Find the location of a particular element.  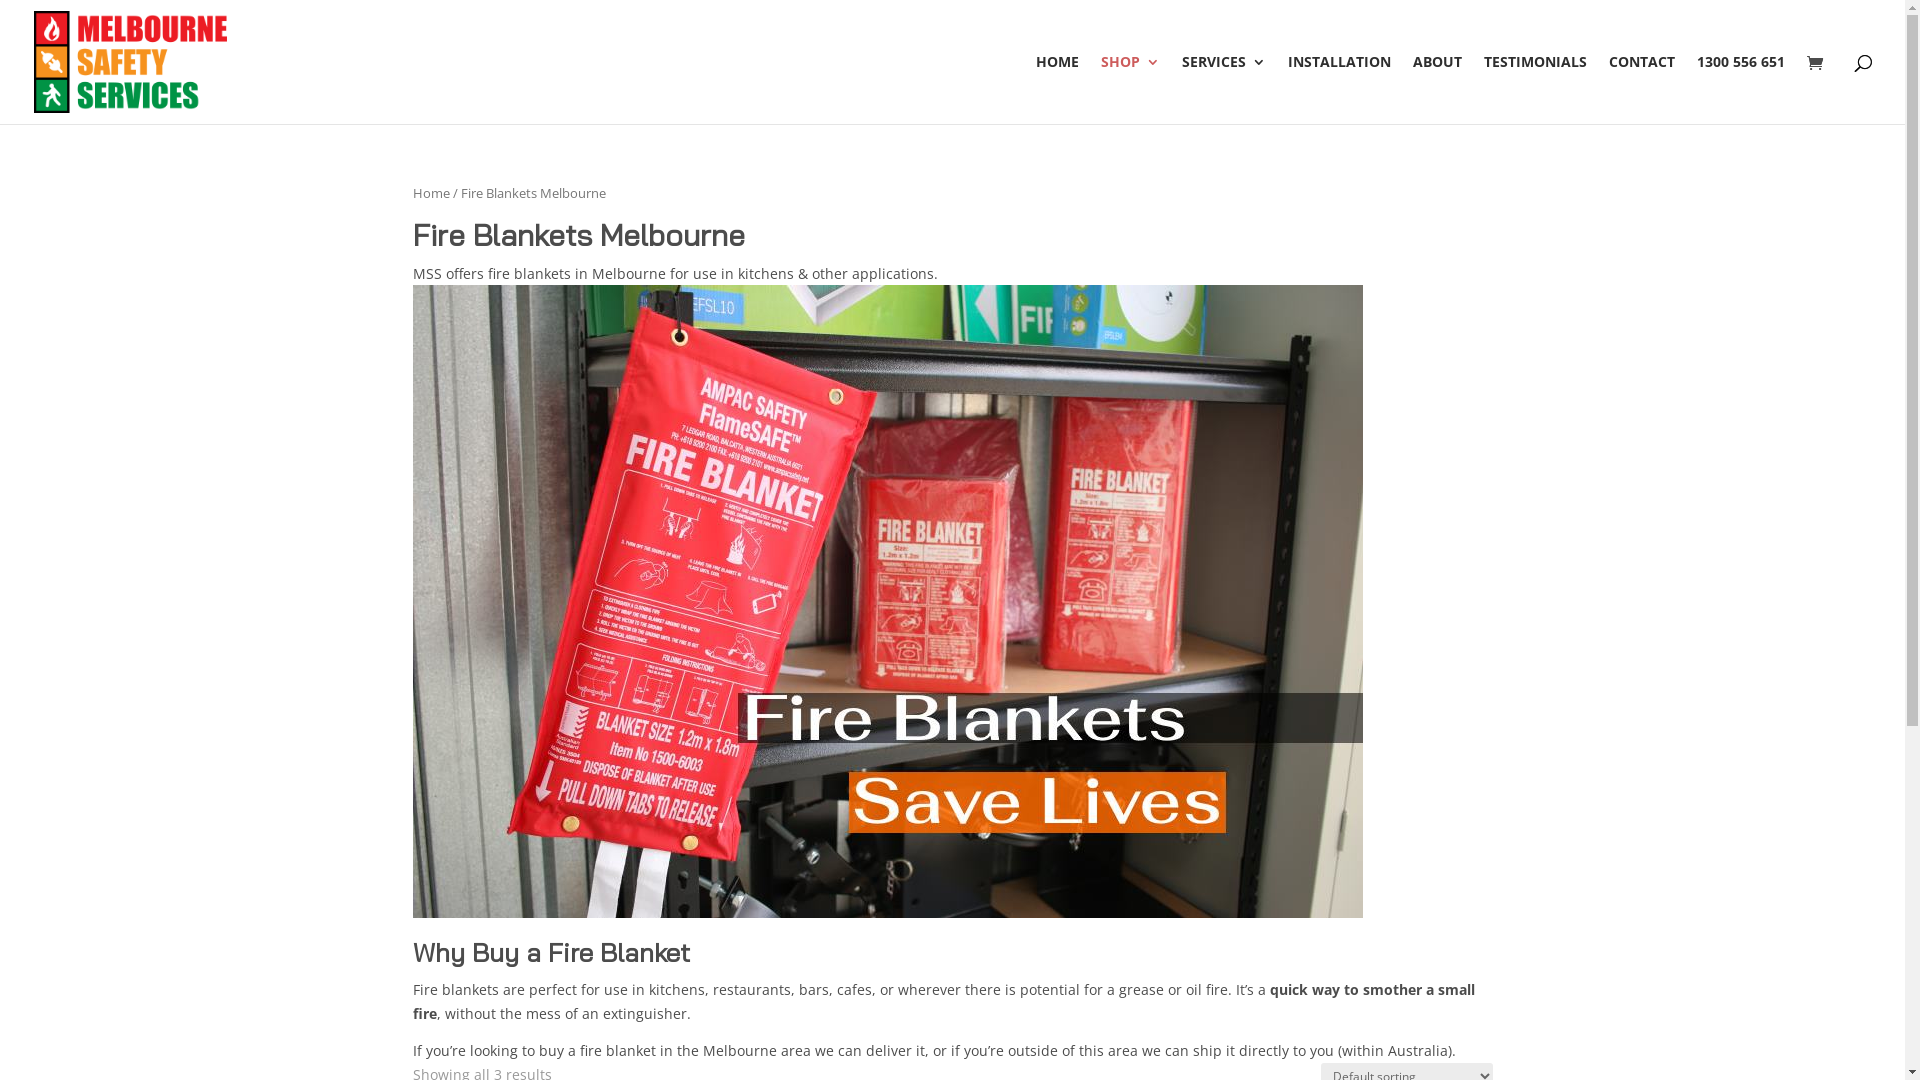

CONTACT is located at coordinates (1642, 90).